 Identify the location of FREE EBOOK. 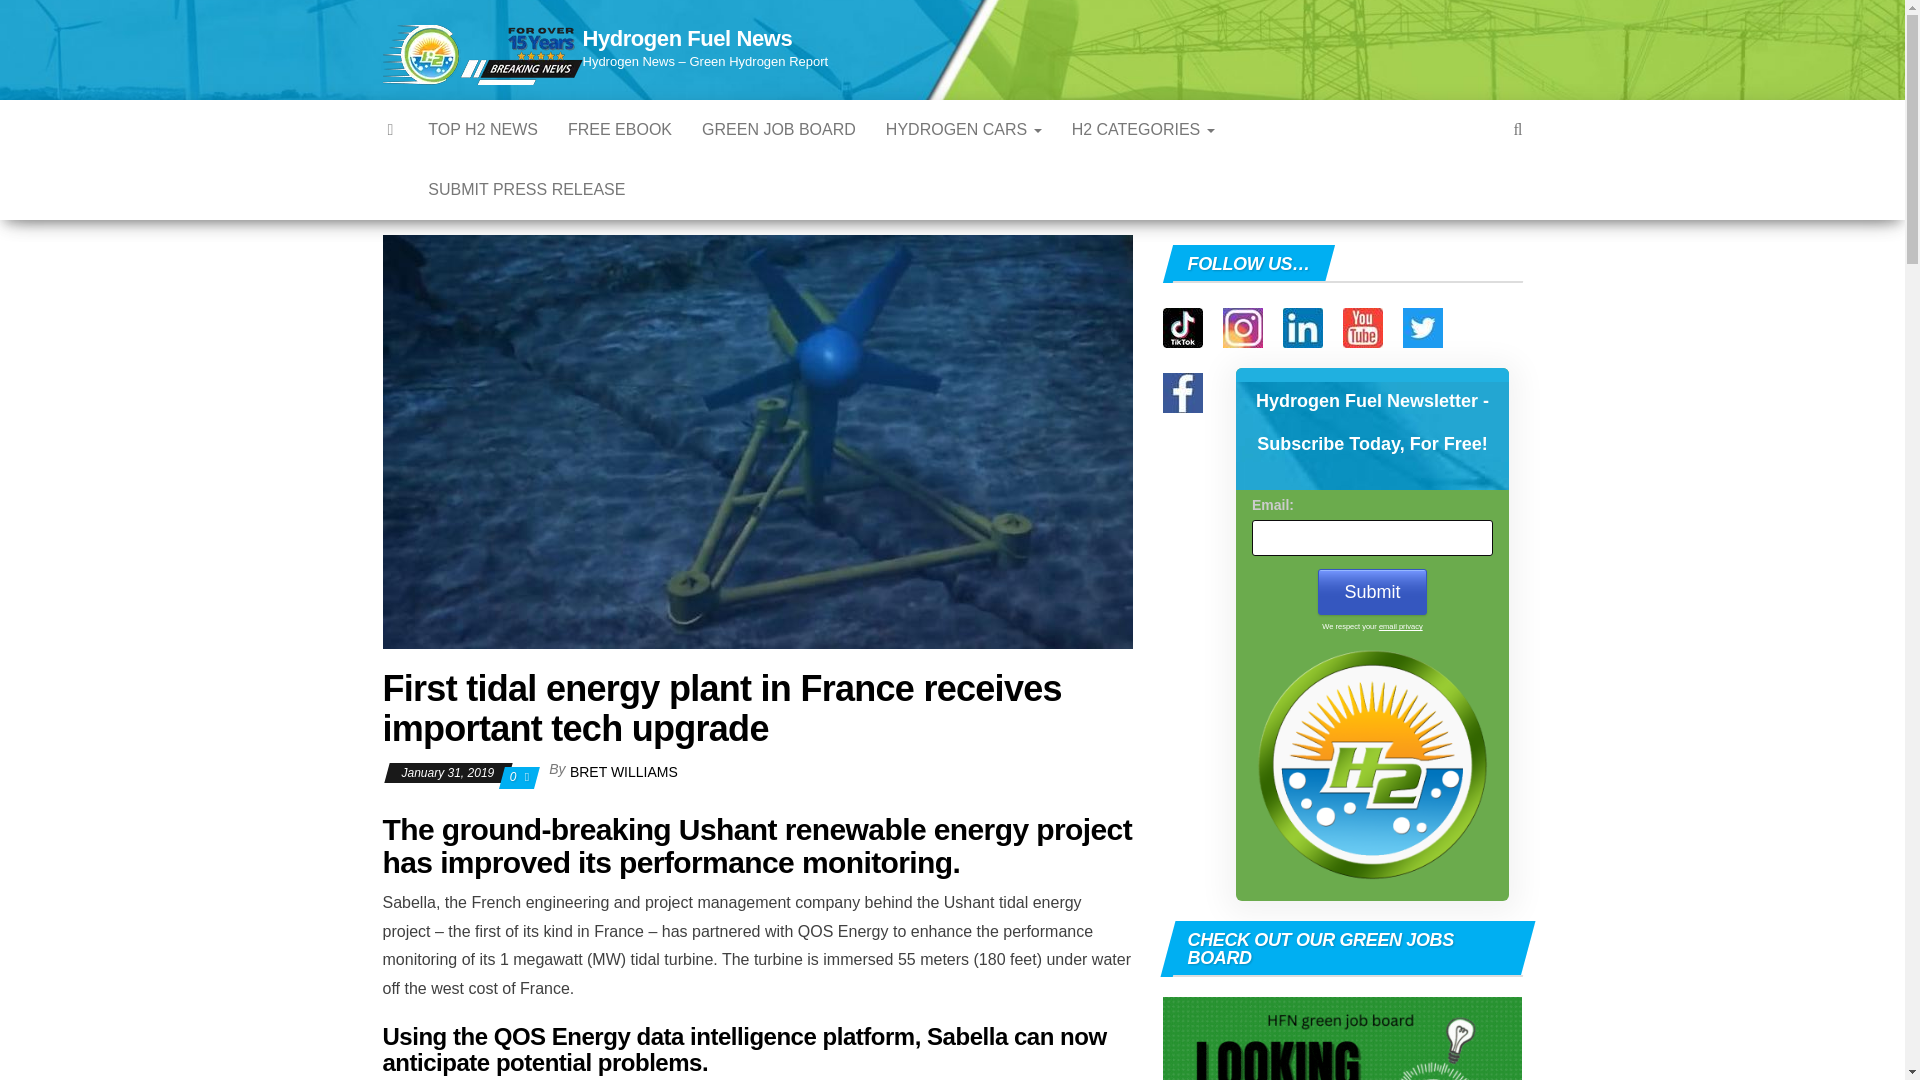
(620, 130).